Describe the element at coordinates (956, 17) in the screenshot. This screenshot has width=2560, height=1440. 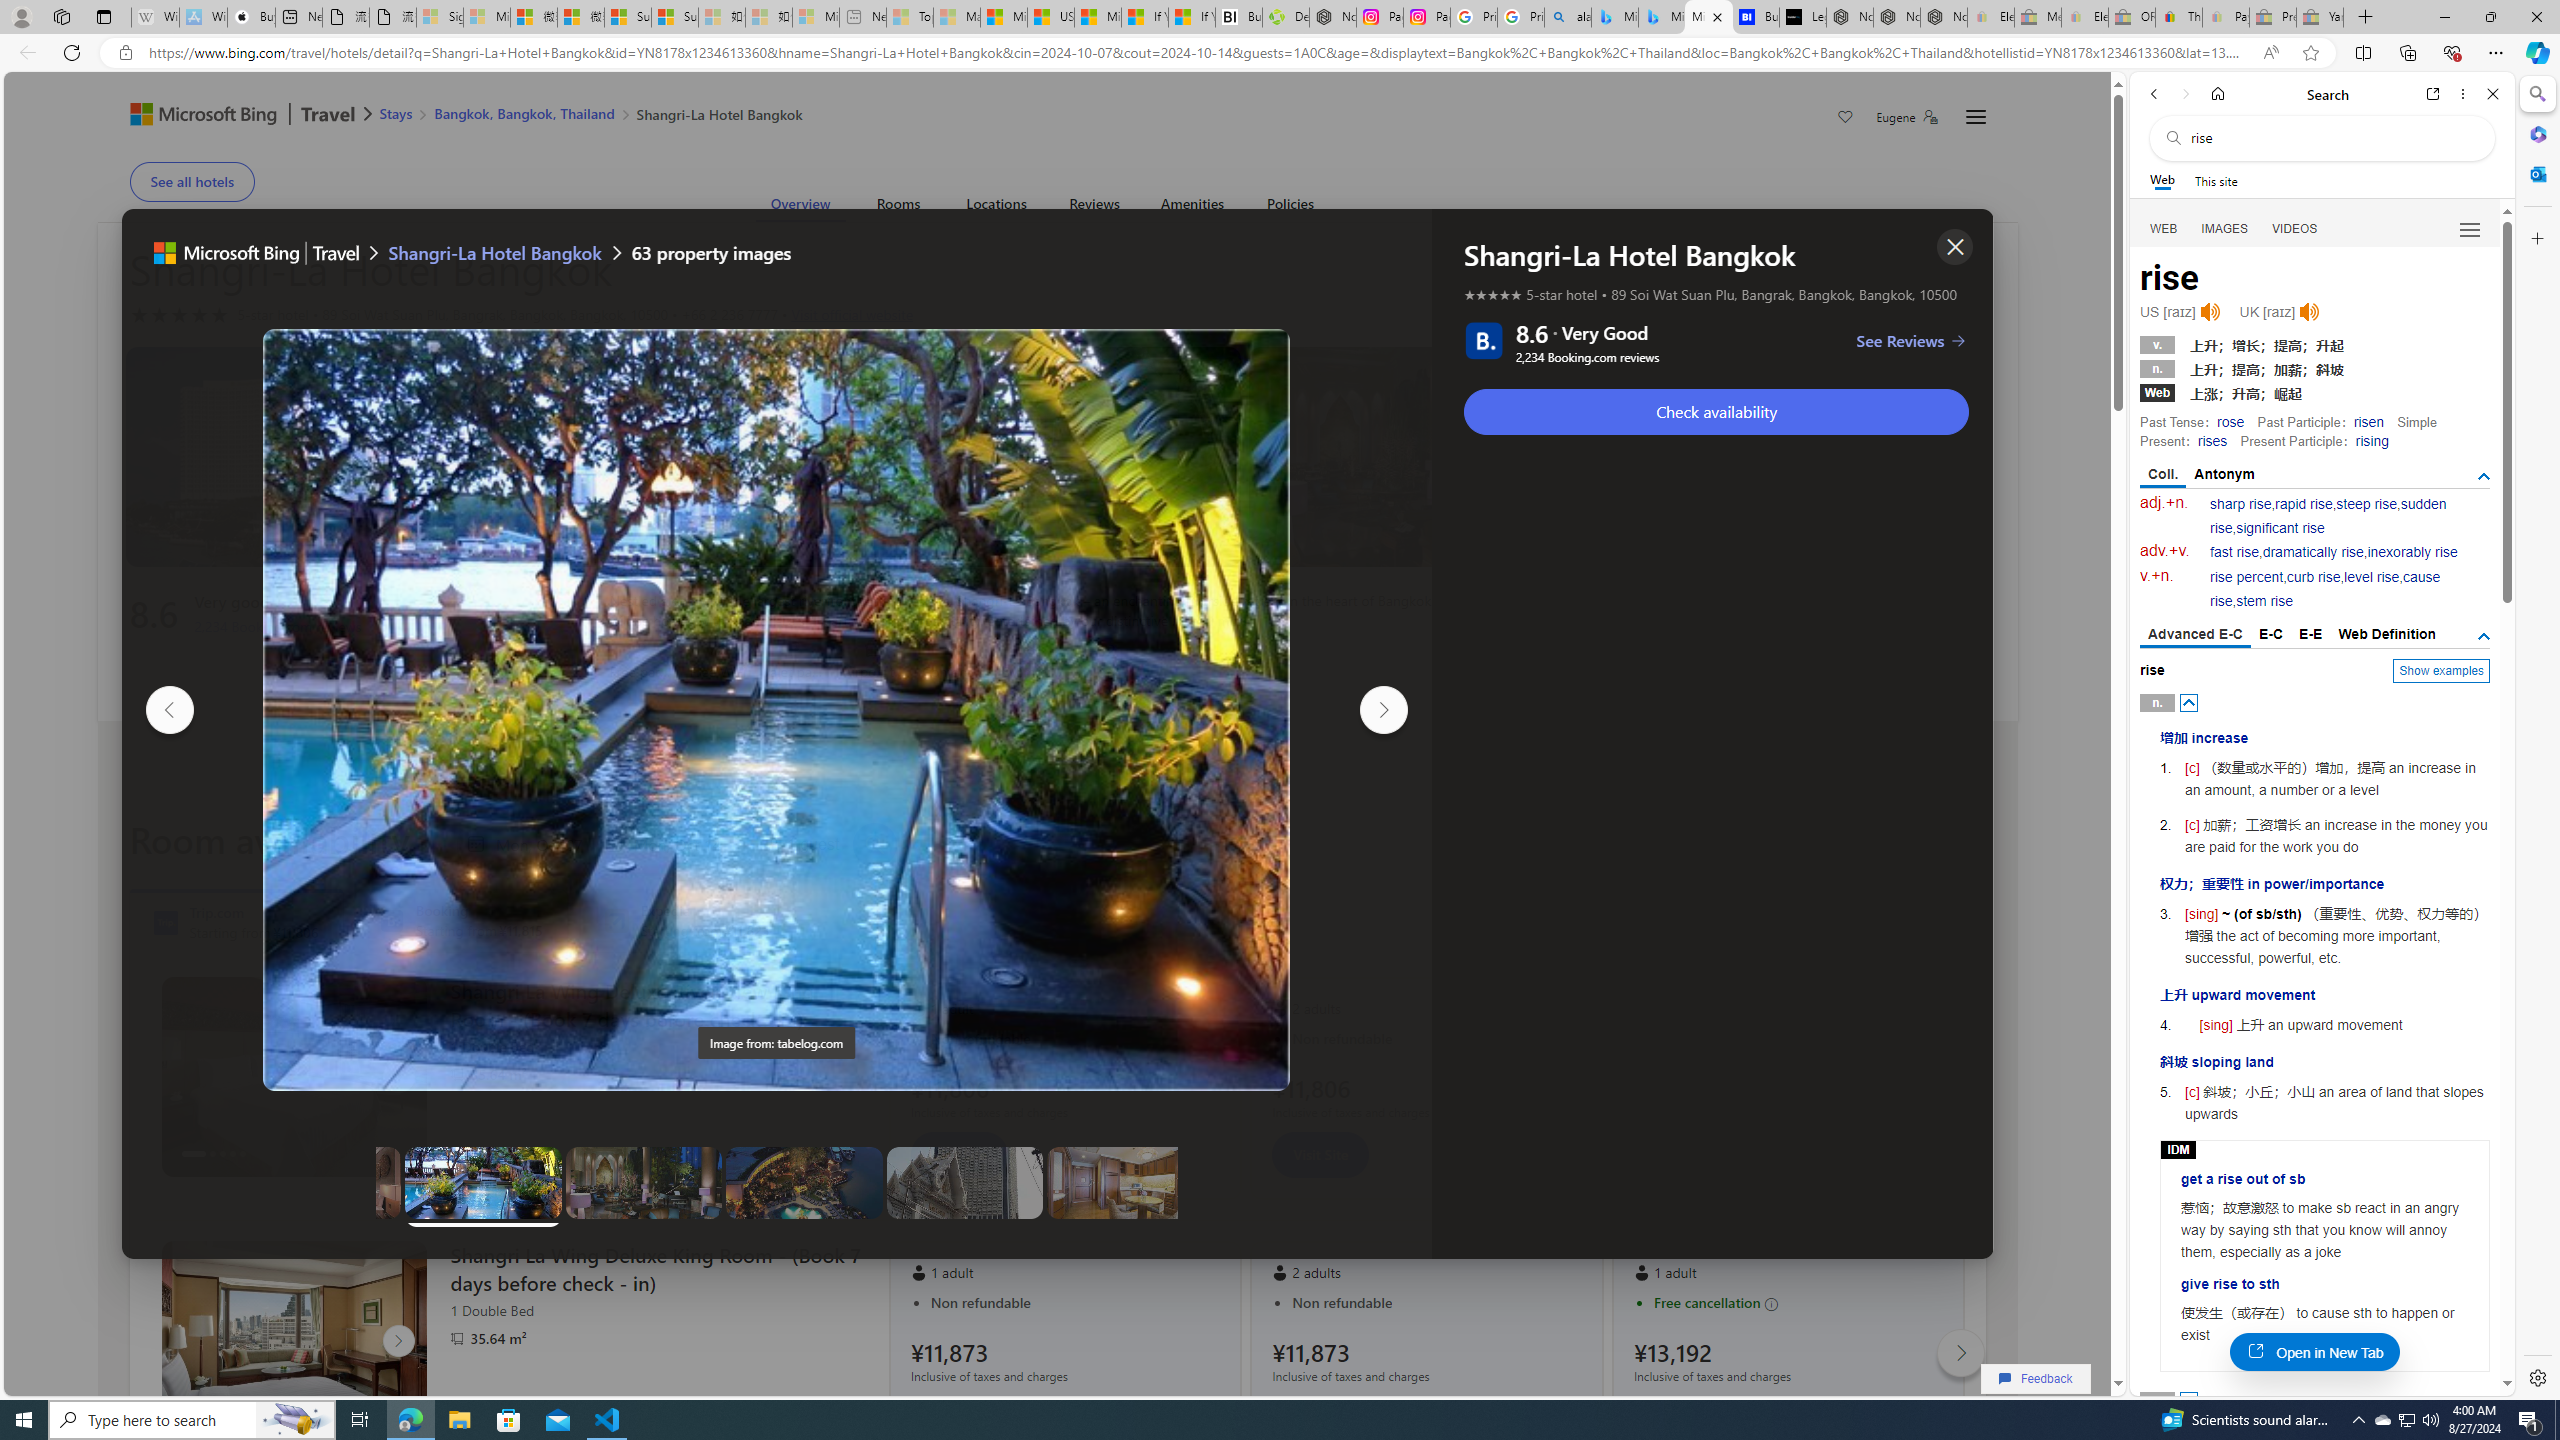
I see `Marine life - MSN - Sleeping` at that location.